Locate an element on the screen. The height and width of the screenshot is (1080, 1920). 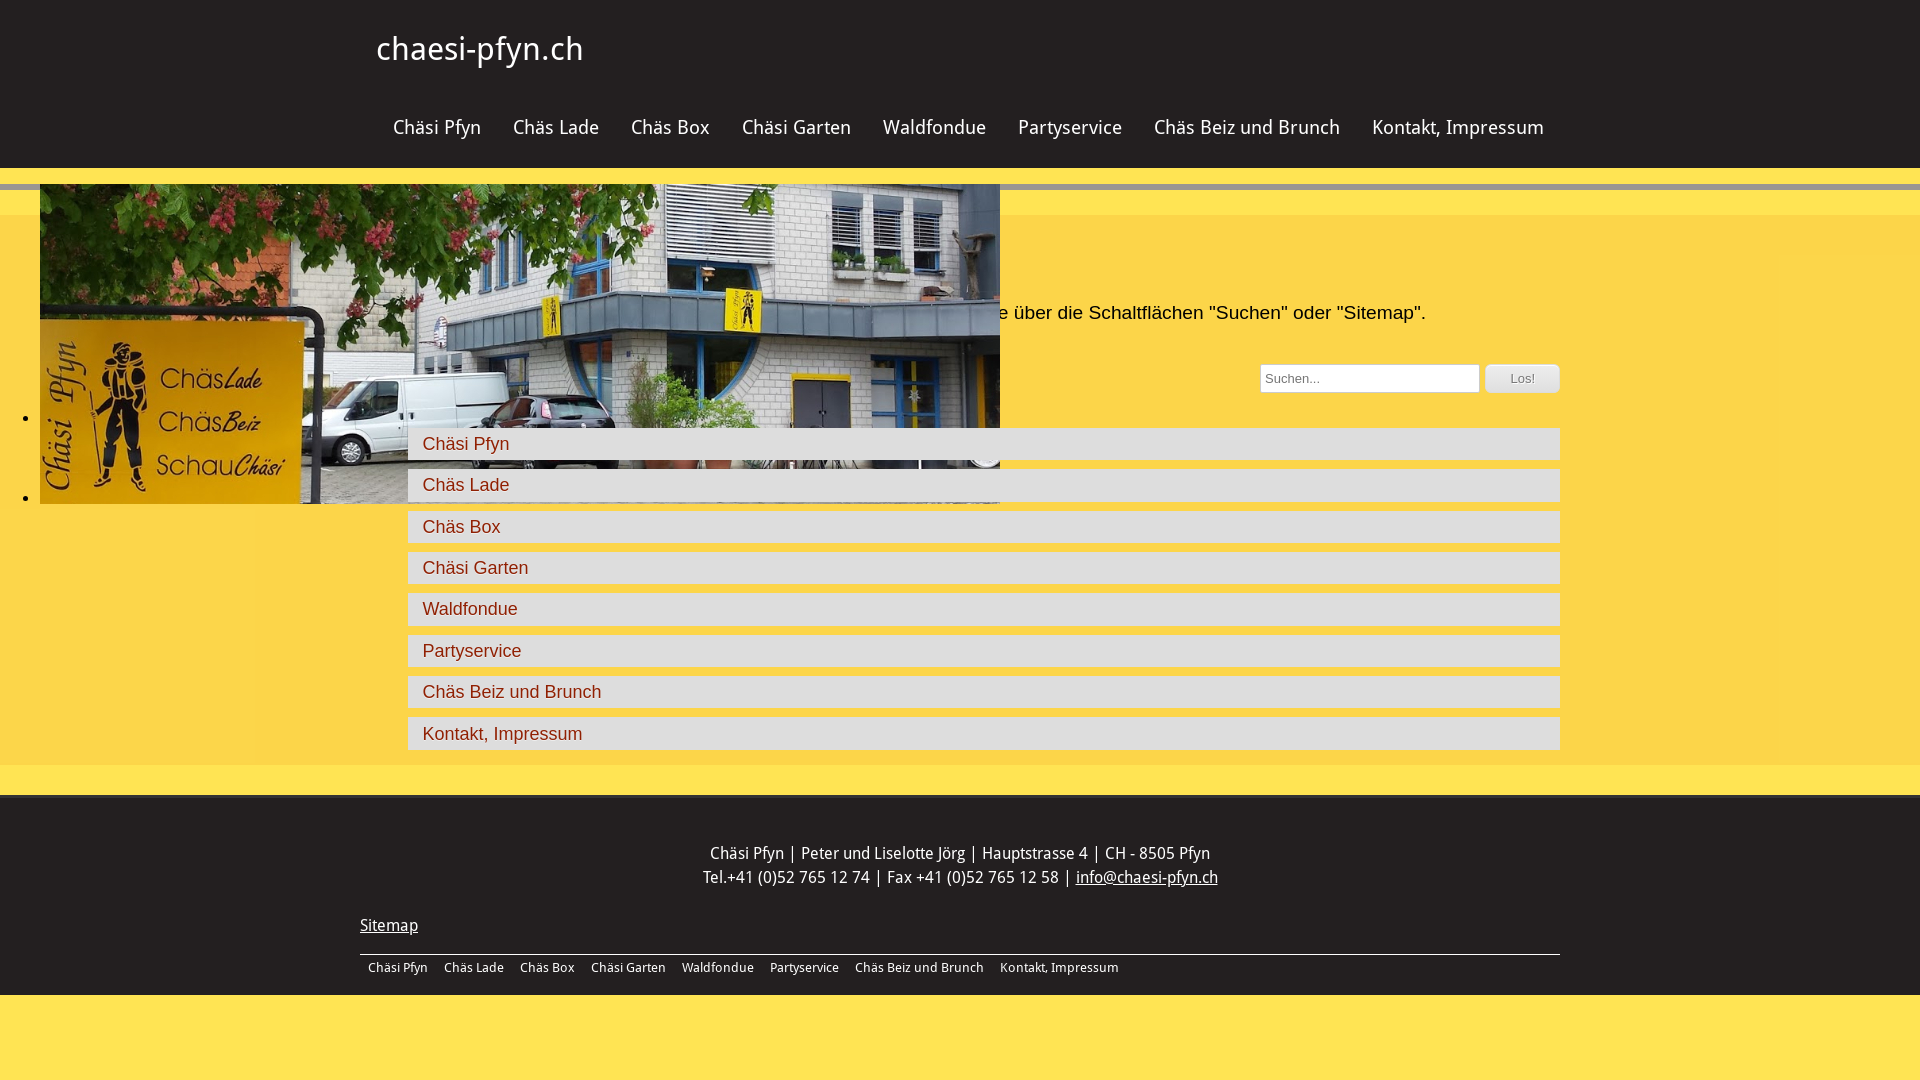
Waldfondue is located at coordinates (718, 968).